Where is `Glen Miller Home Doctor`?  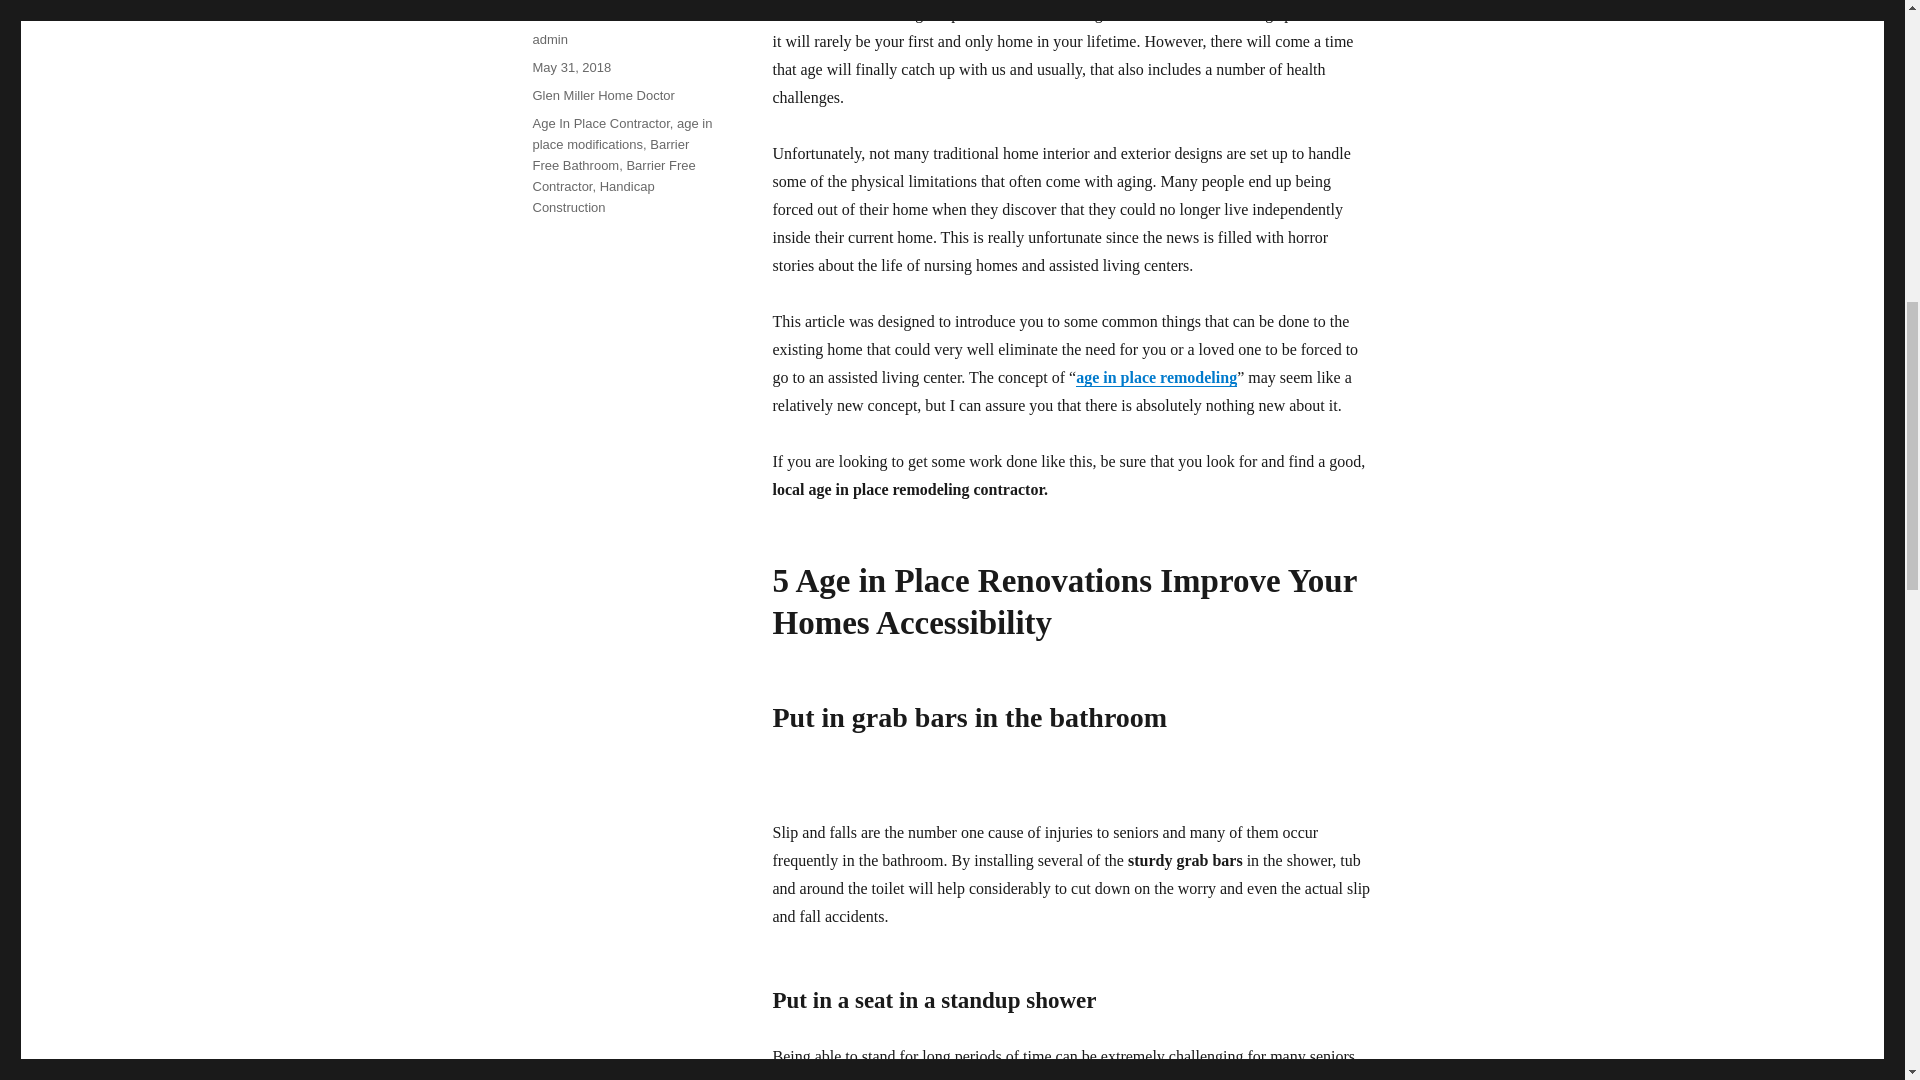 Glen Miller Home Doctor is located at coordinates (602, 94).